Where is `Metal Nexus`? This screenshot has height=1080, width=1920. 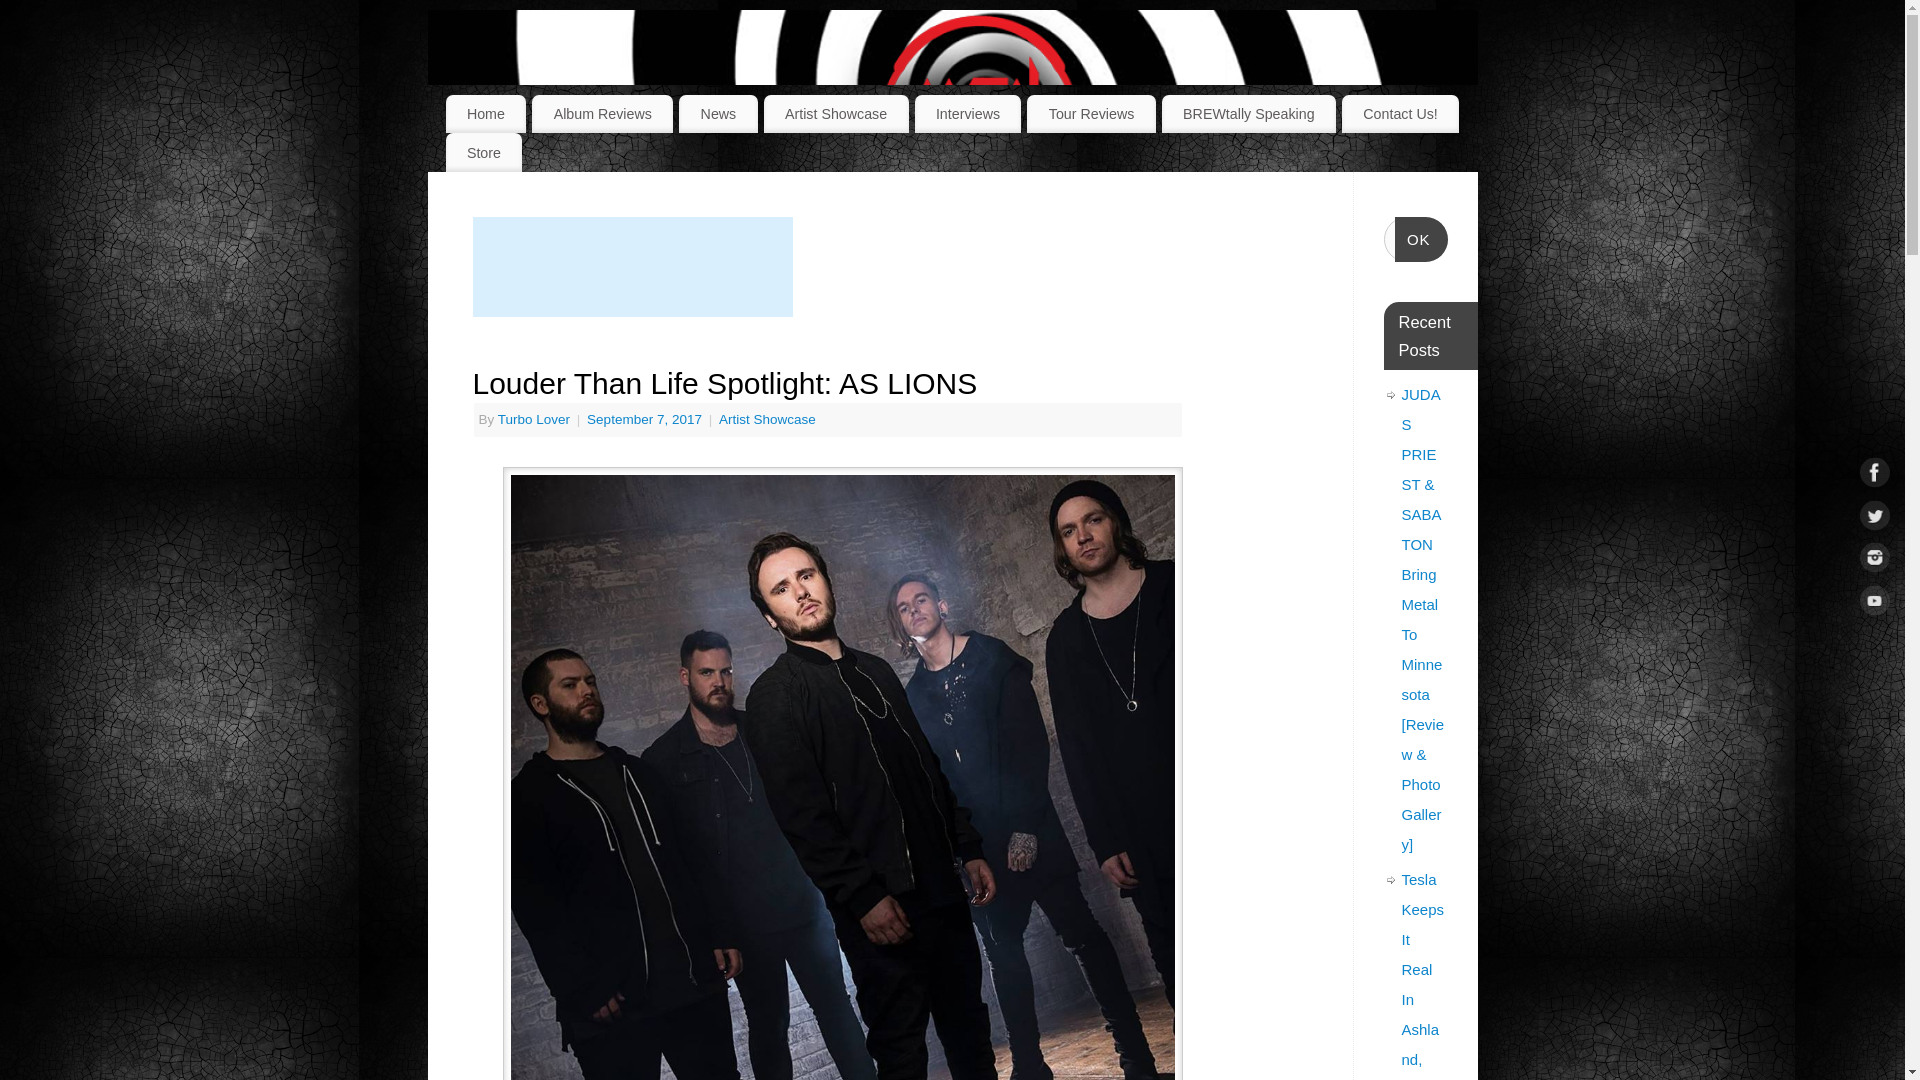
Metal Nexus is located at coordinates (978, 109).